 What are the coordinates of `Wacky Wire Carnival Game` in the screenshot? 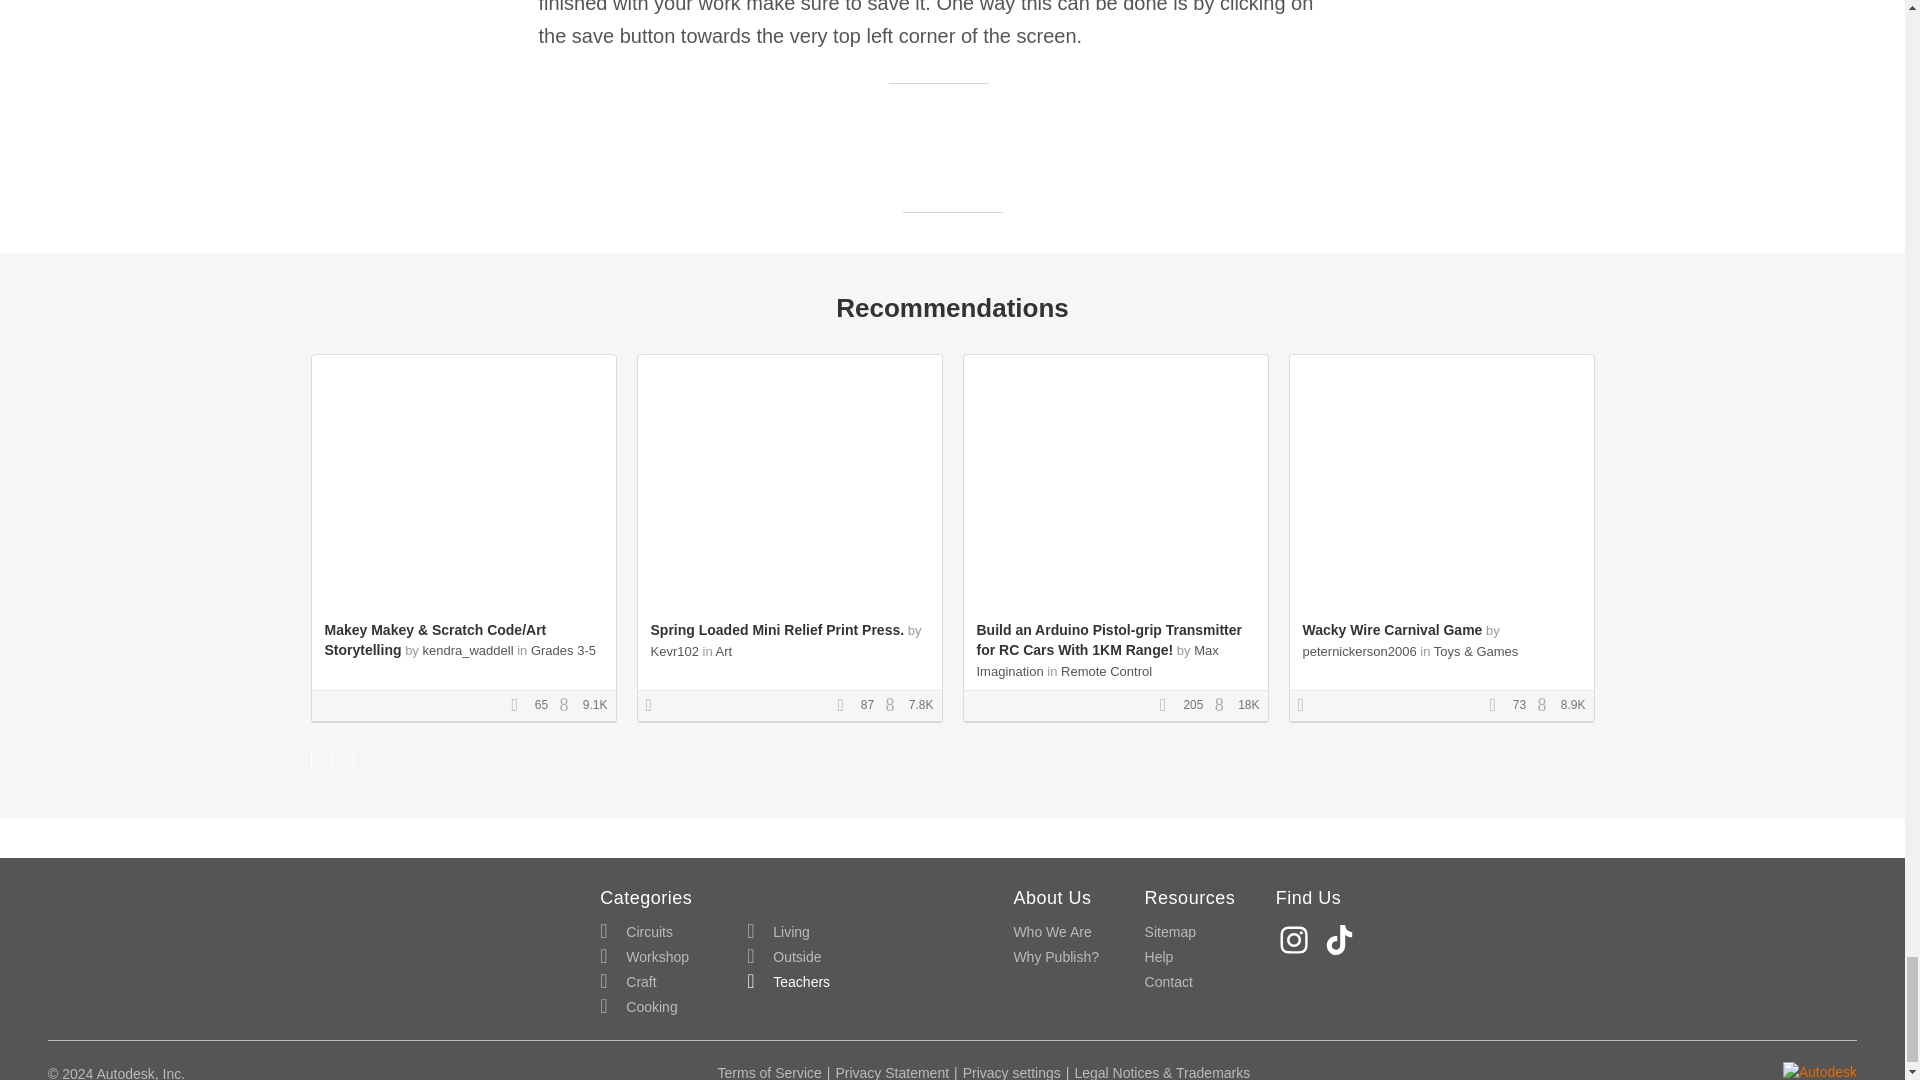 It's located at (1392, 630).